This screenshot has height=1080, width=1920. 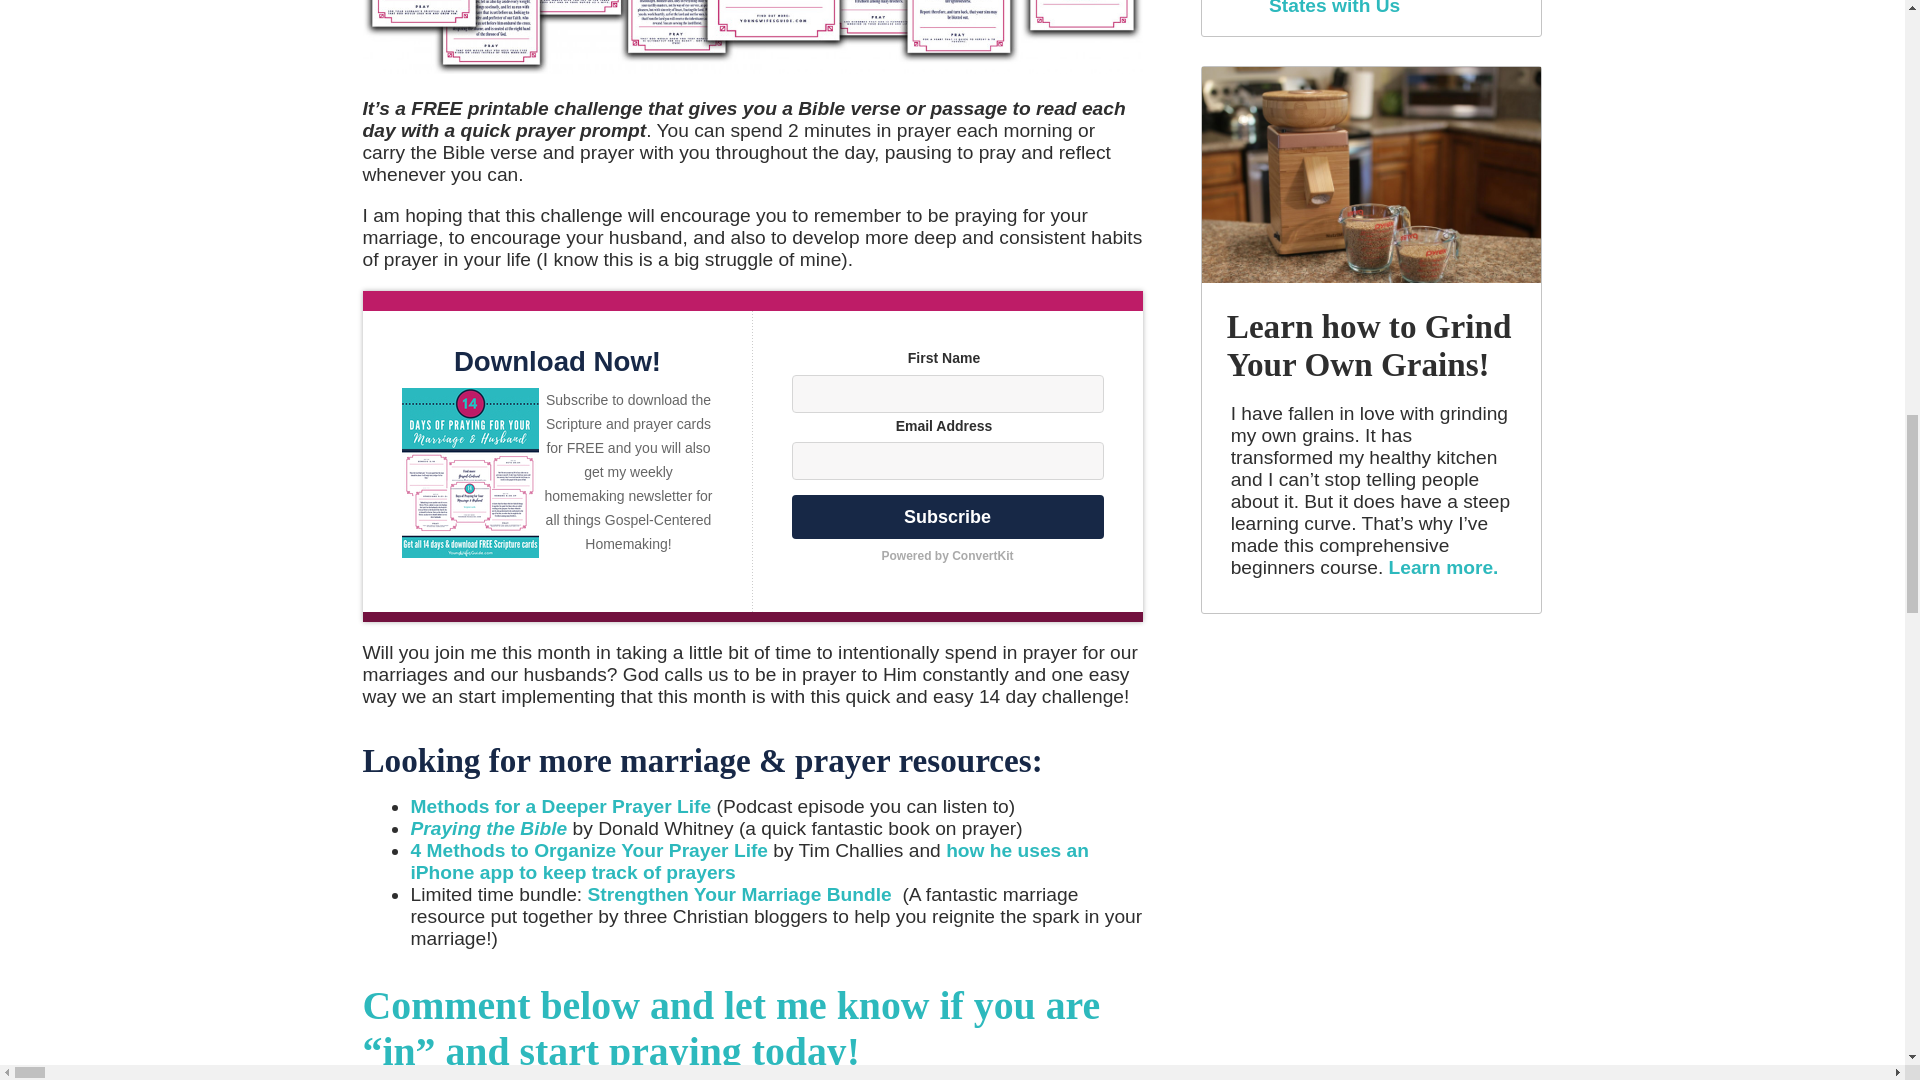 I want to click on Powered by ConvertKit, so click(x=948, y=556).